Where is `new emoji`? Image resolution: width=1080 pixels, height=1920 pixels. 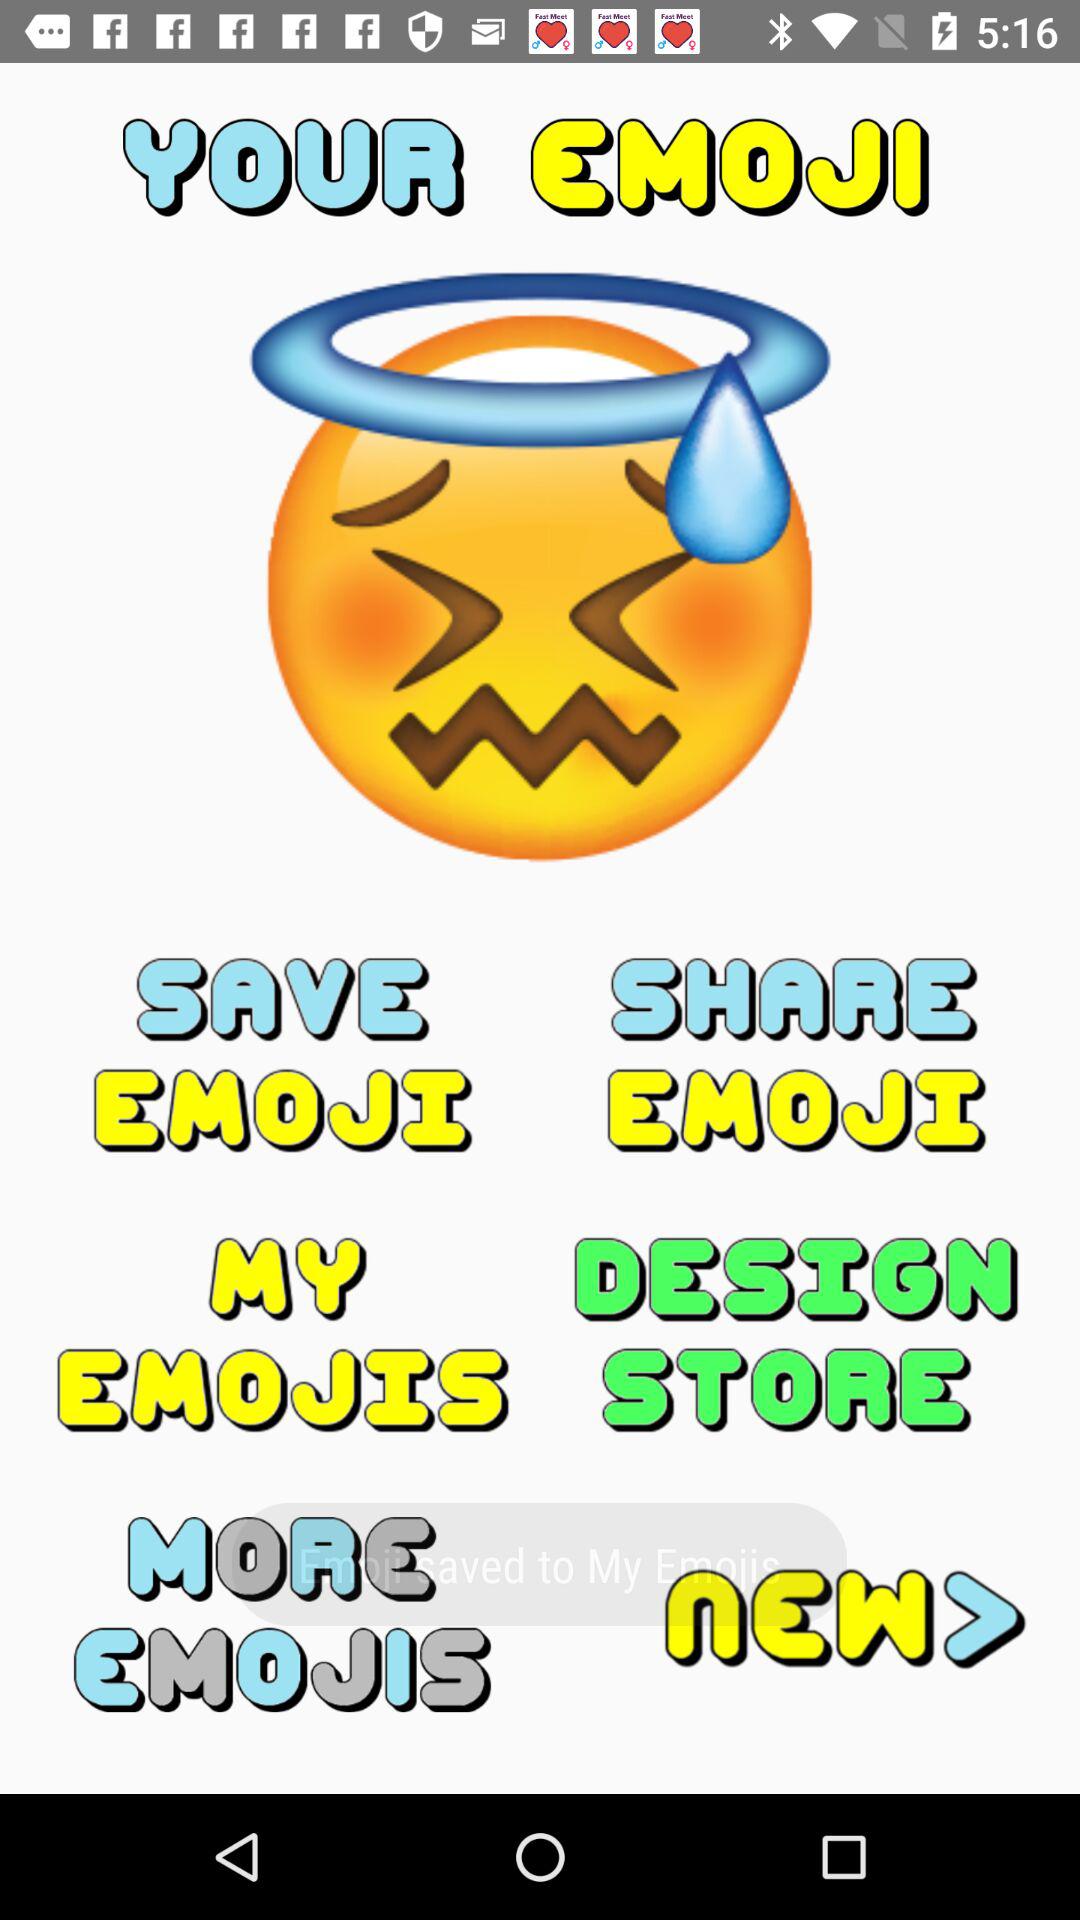
new emoji is located at coordinates (796, 1614).